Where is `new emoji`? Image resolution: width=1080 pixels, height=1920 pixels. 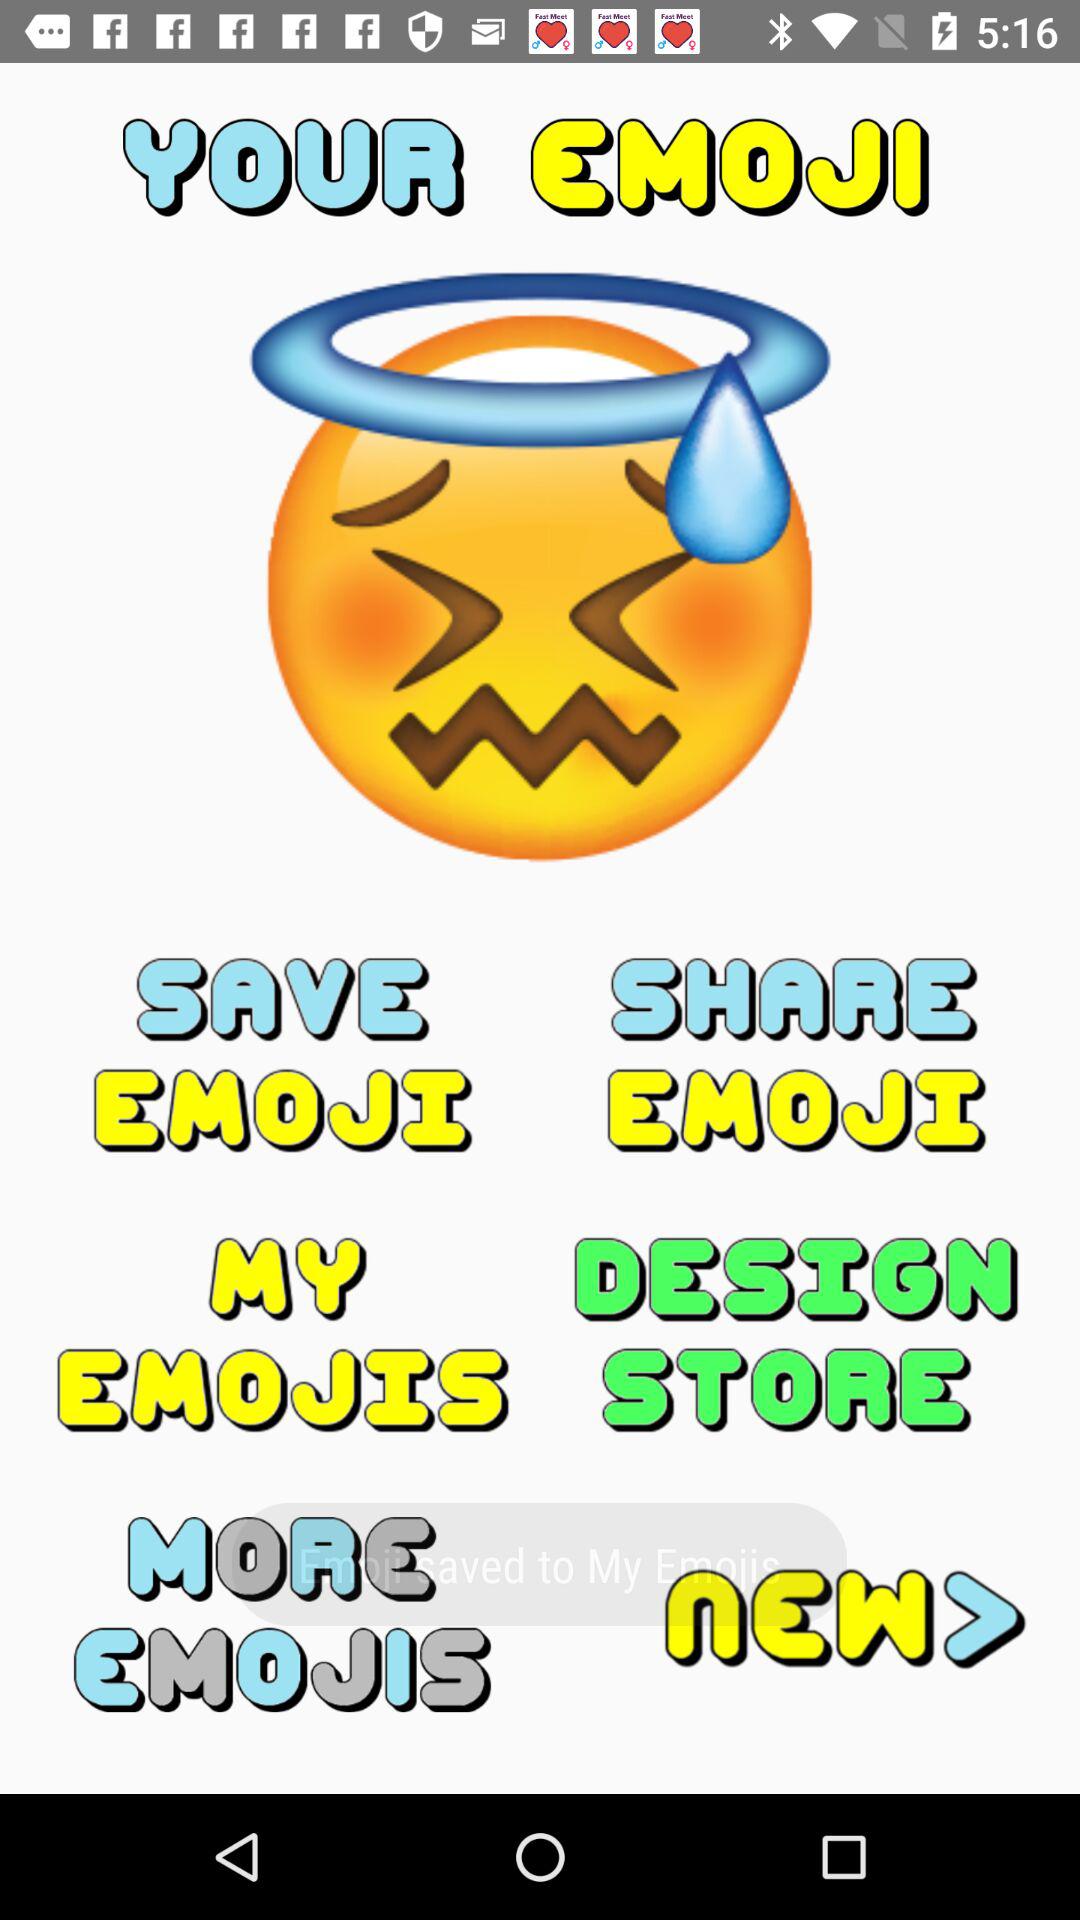
new emoji is located at coordinates (796, 1614).